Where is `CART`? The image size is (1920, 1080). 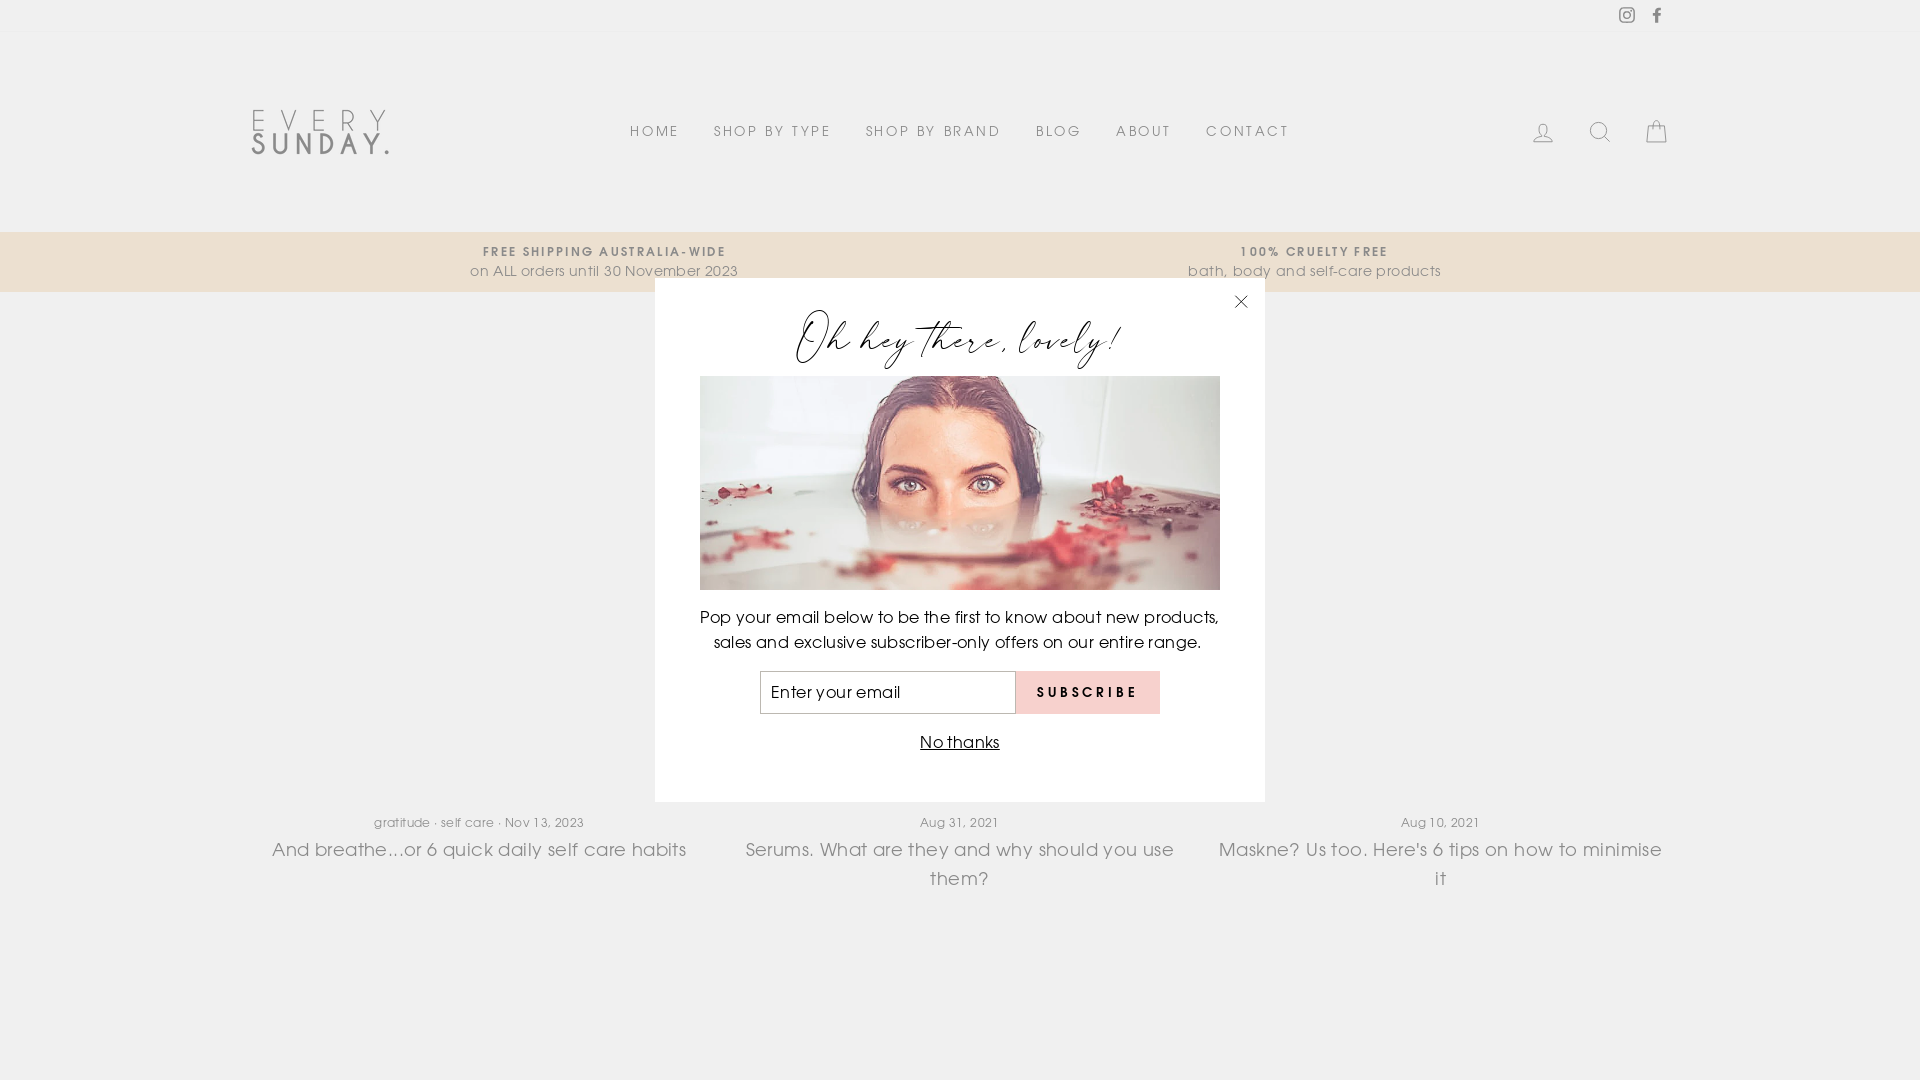 CART is located at coordinates (1656, 132).